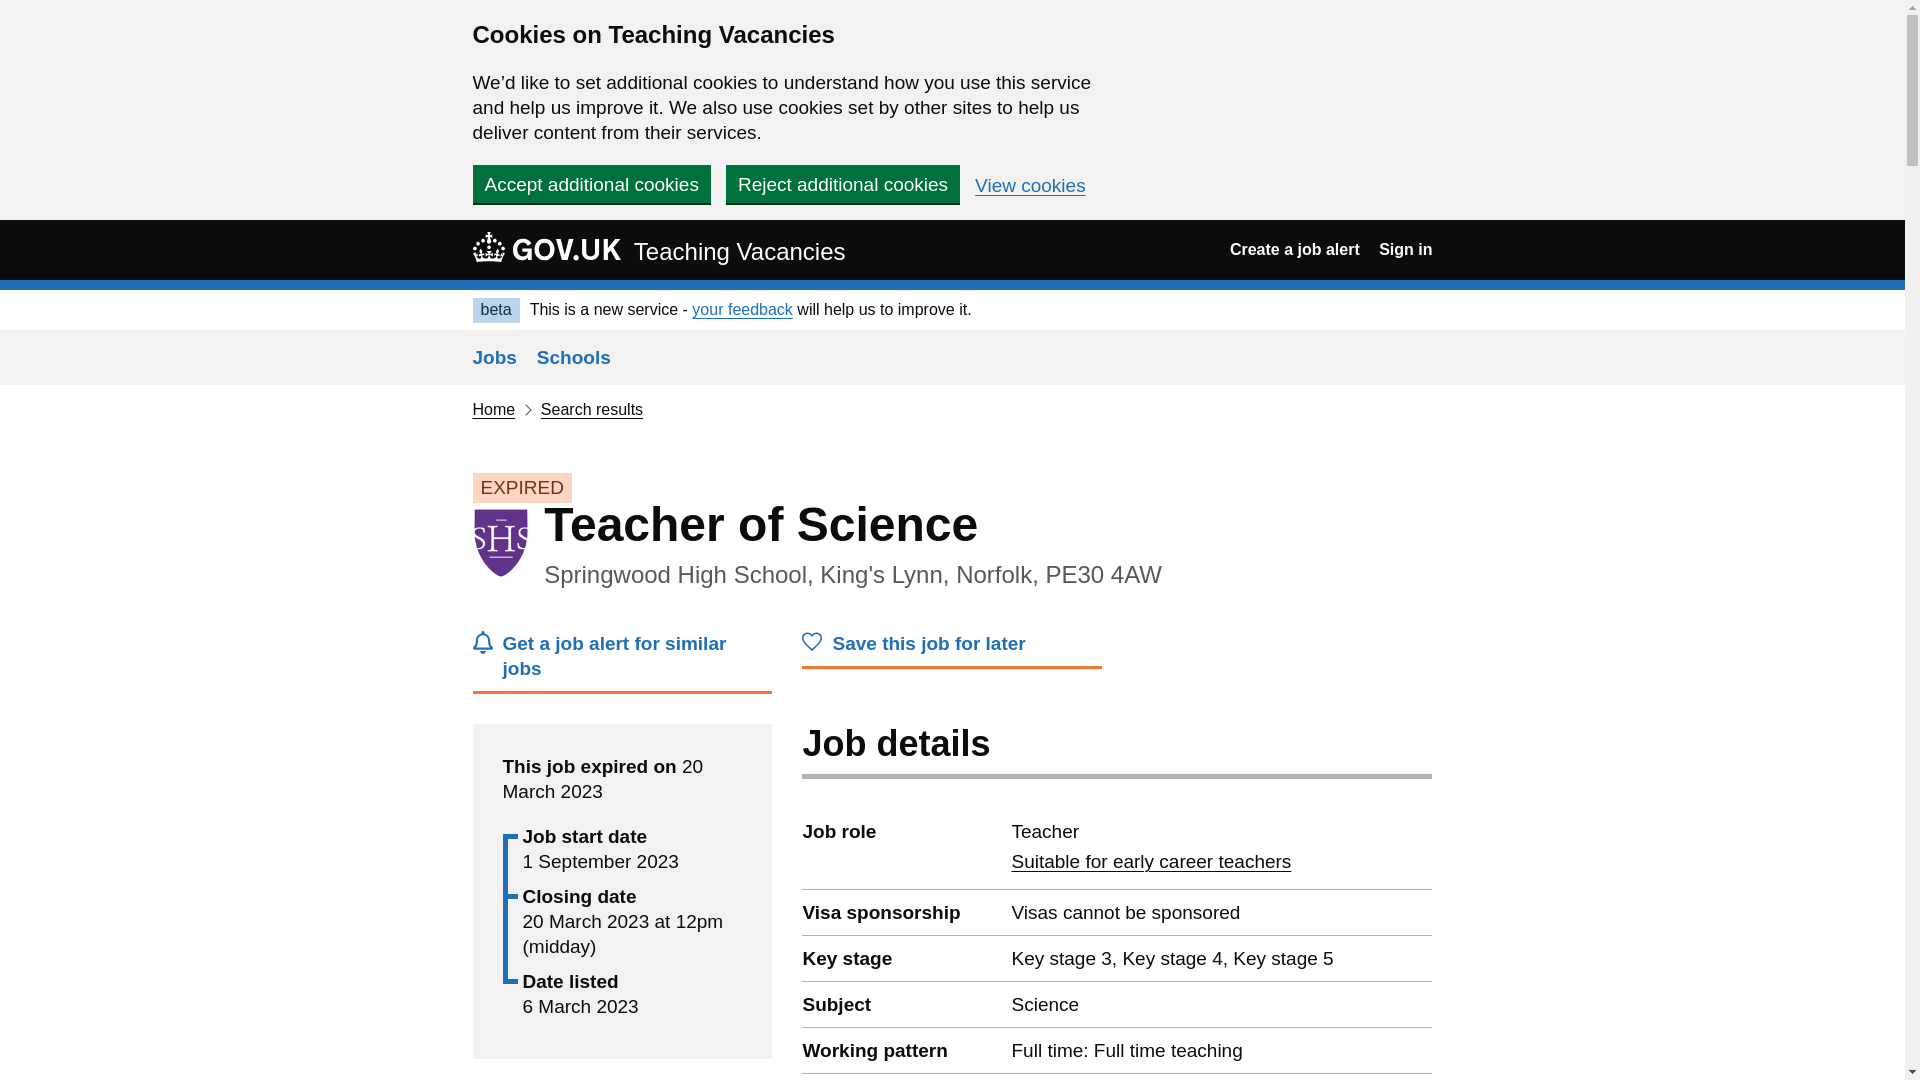 This screenshot has width=1920, height=1080. Describe the element at coordinates (591, 184) in the screenshot. I see `Accept additional cookies` at that location.